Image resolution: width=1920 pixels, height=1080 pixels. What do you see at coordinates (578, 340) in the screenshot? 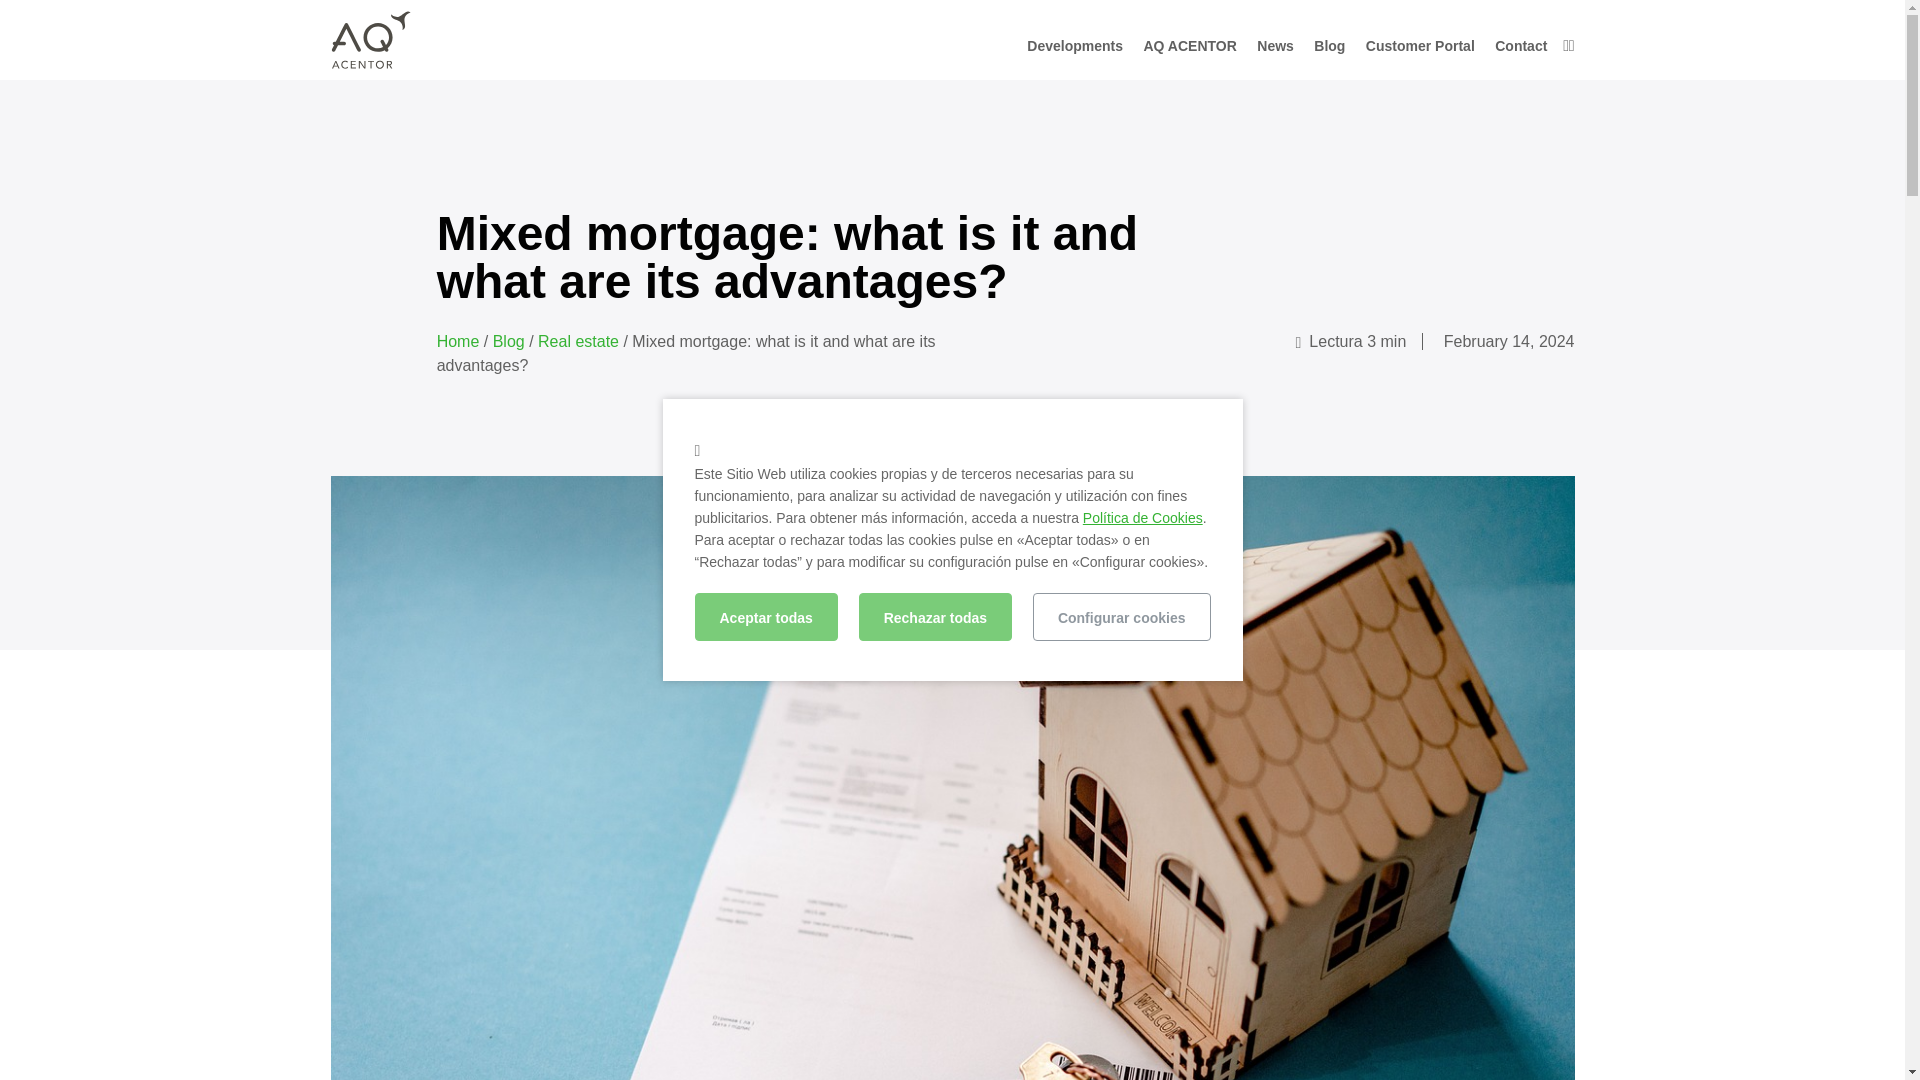
I see `Real estate` at bounding box center [578, 340].